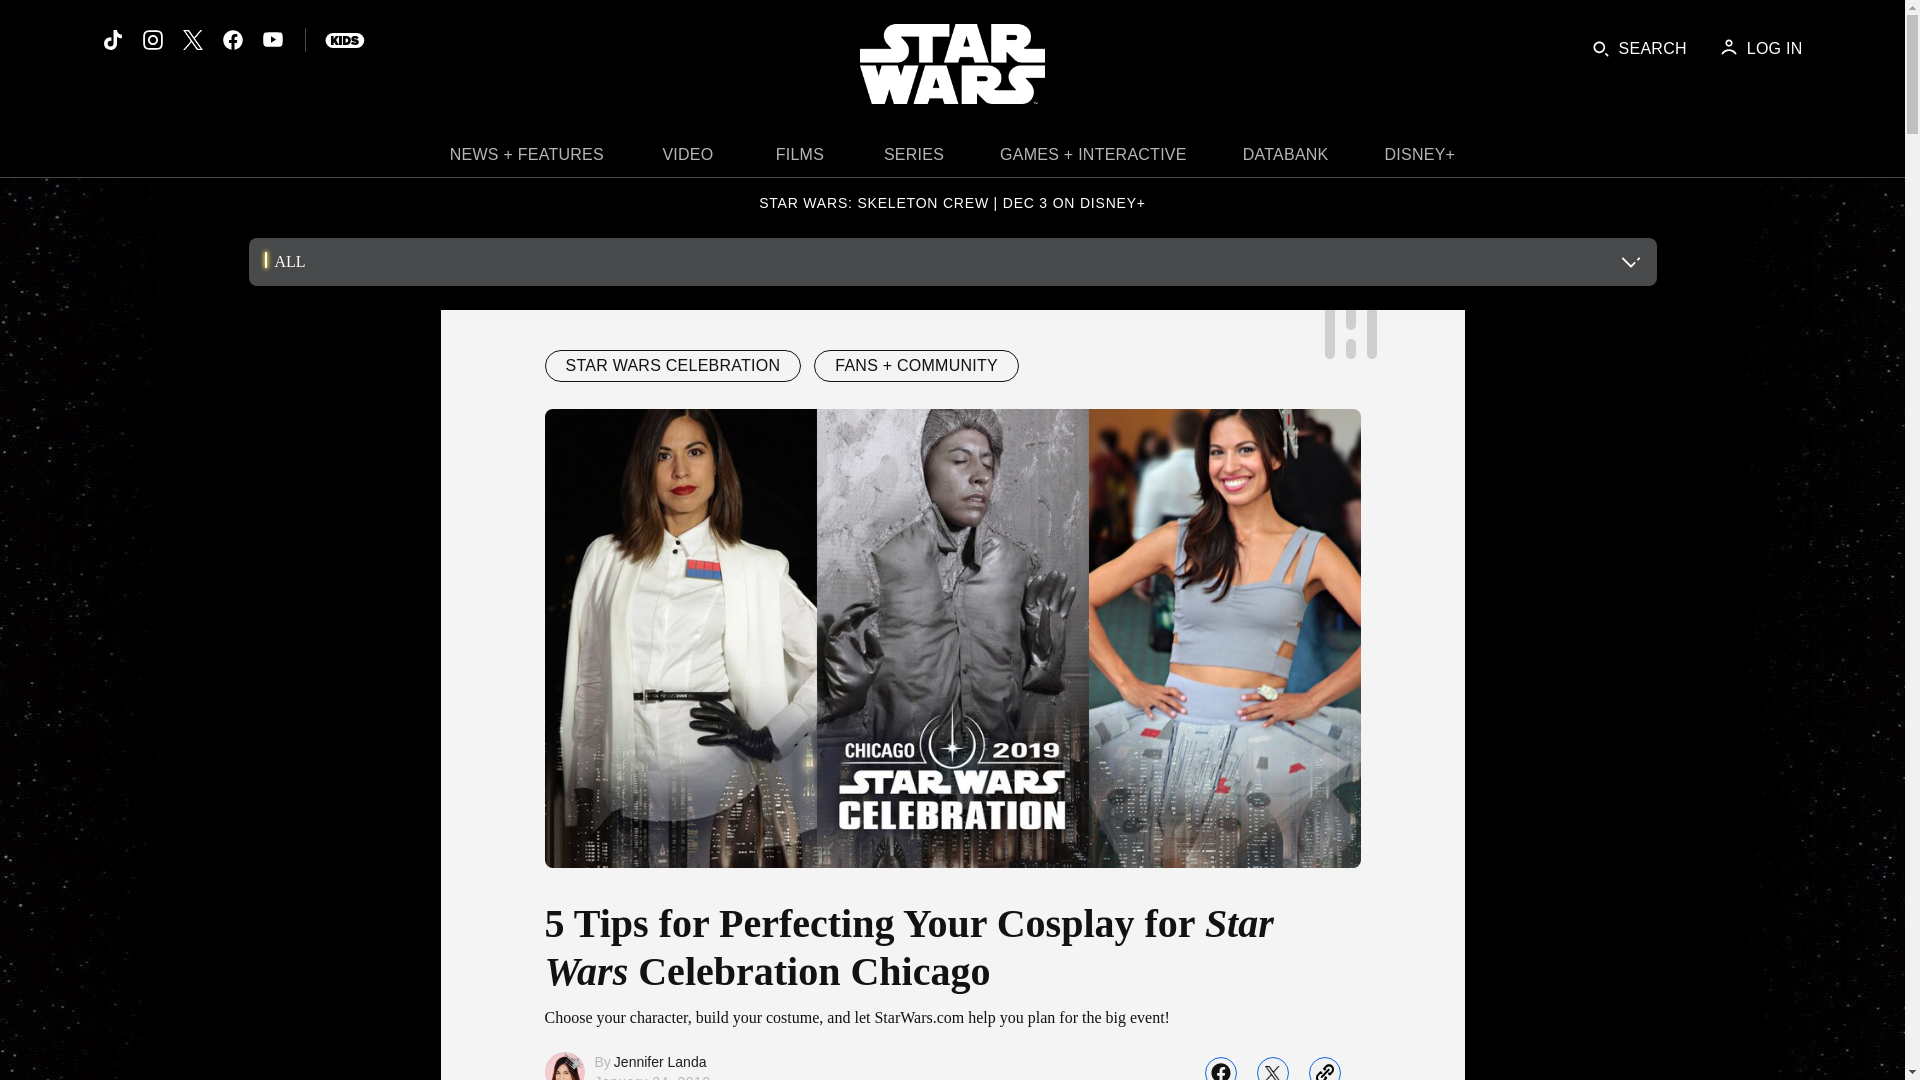 The image size is (1920, 1080). Describe the element at coordinates (914, 160) in the screenshot. I see `SERIES` at that location.